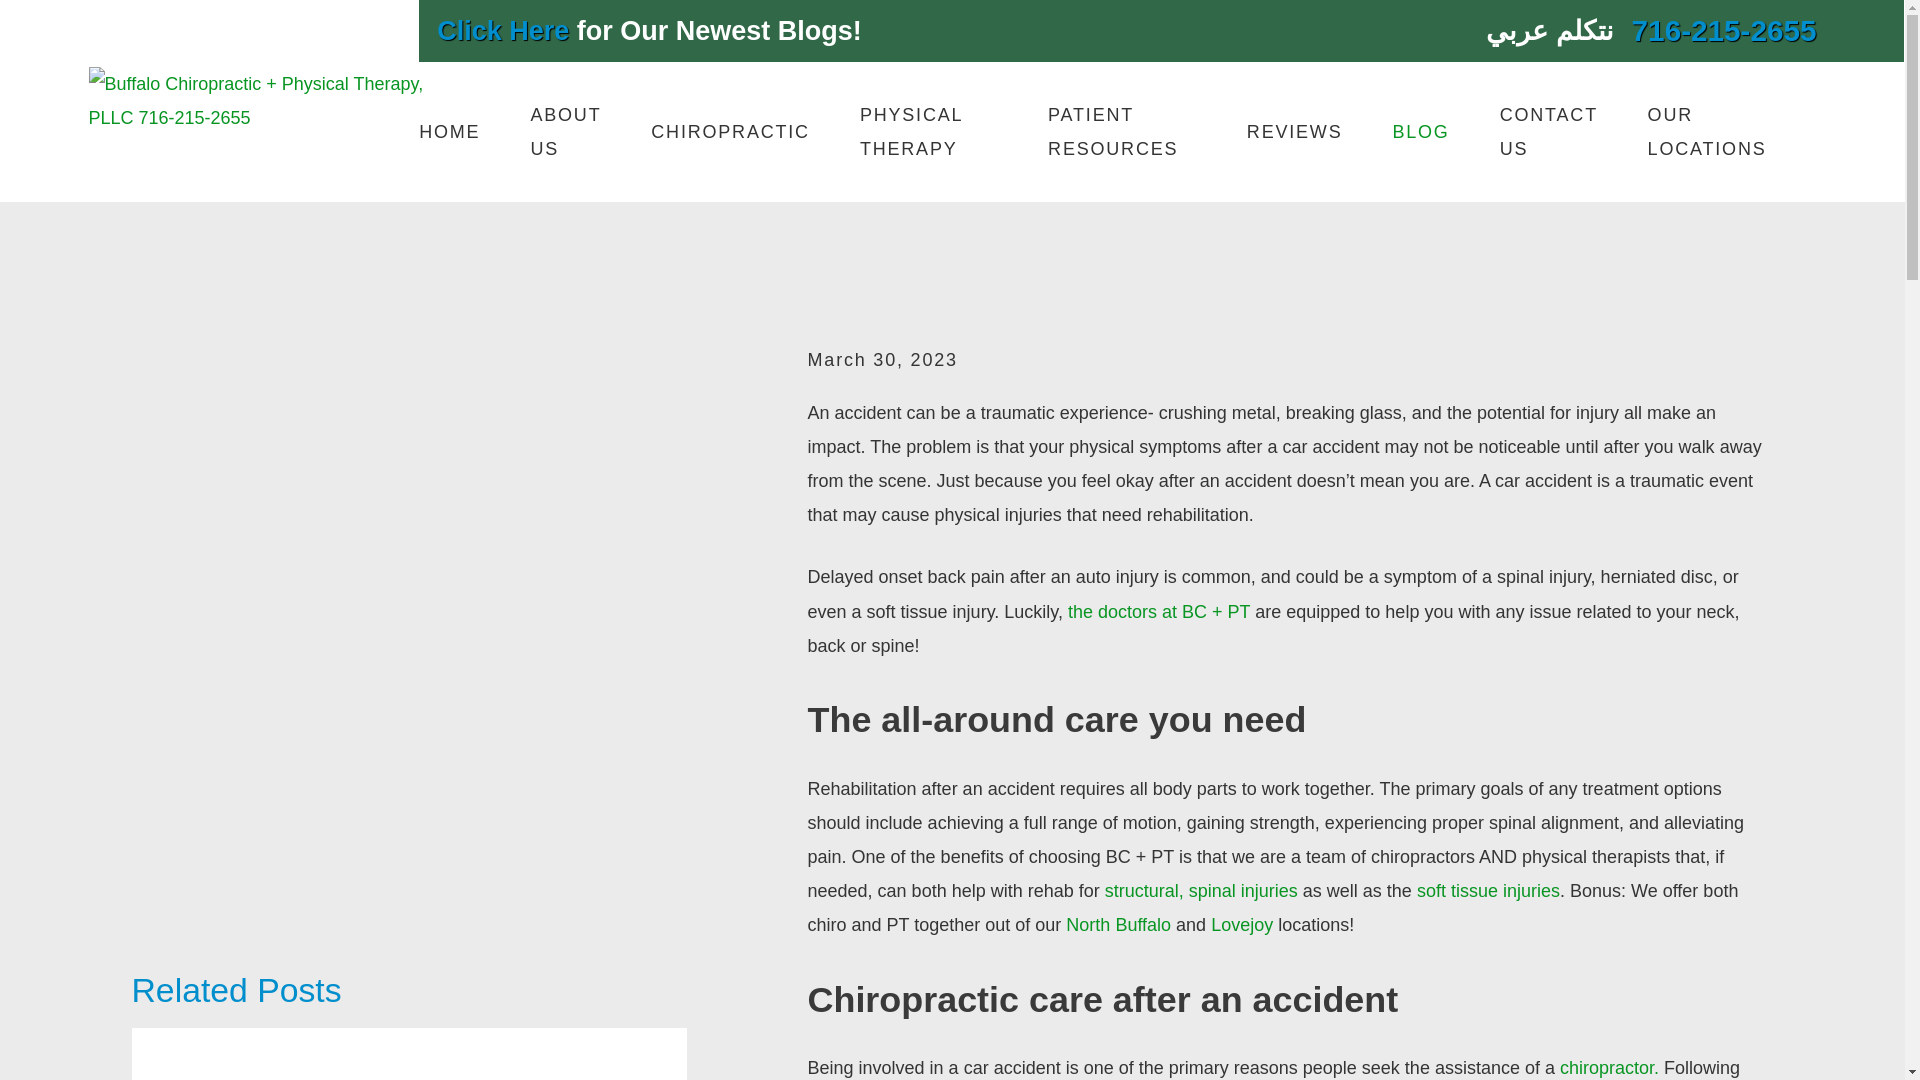 Image resolution: width=1920 pixels, height=1080 pixels. Describe the element at coordinates (258, 100) in the screenshot. I see `Home` at that location.